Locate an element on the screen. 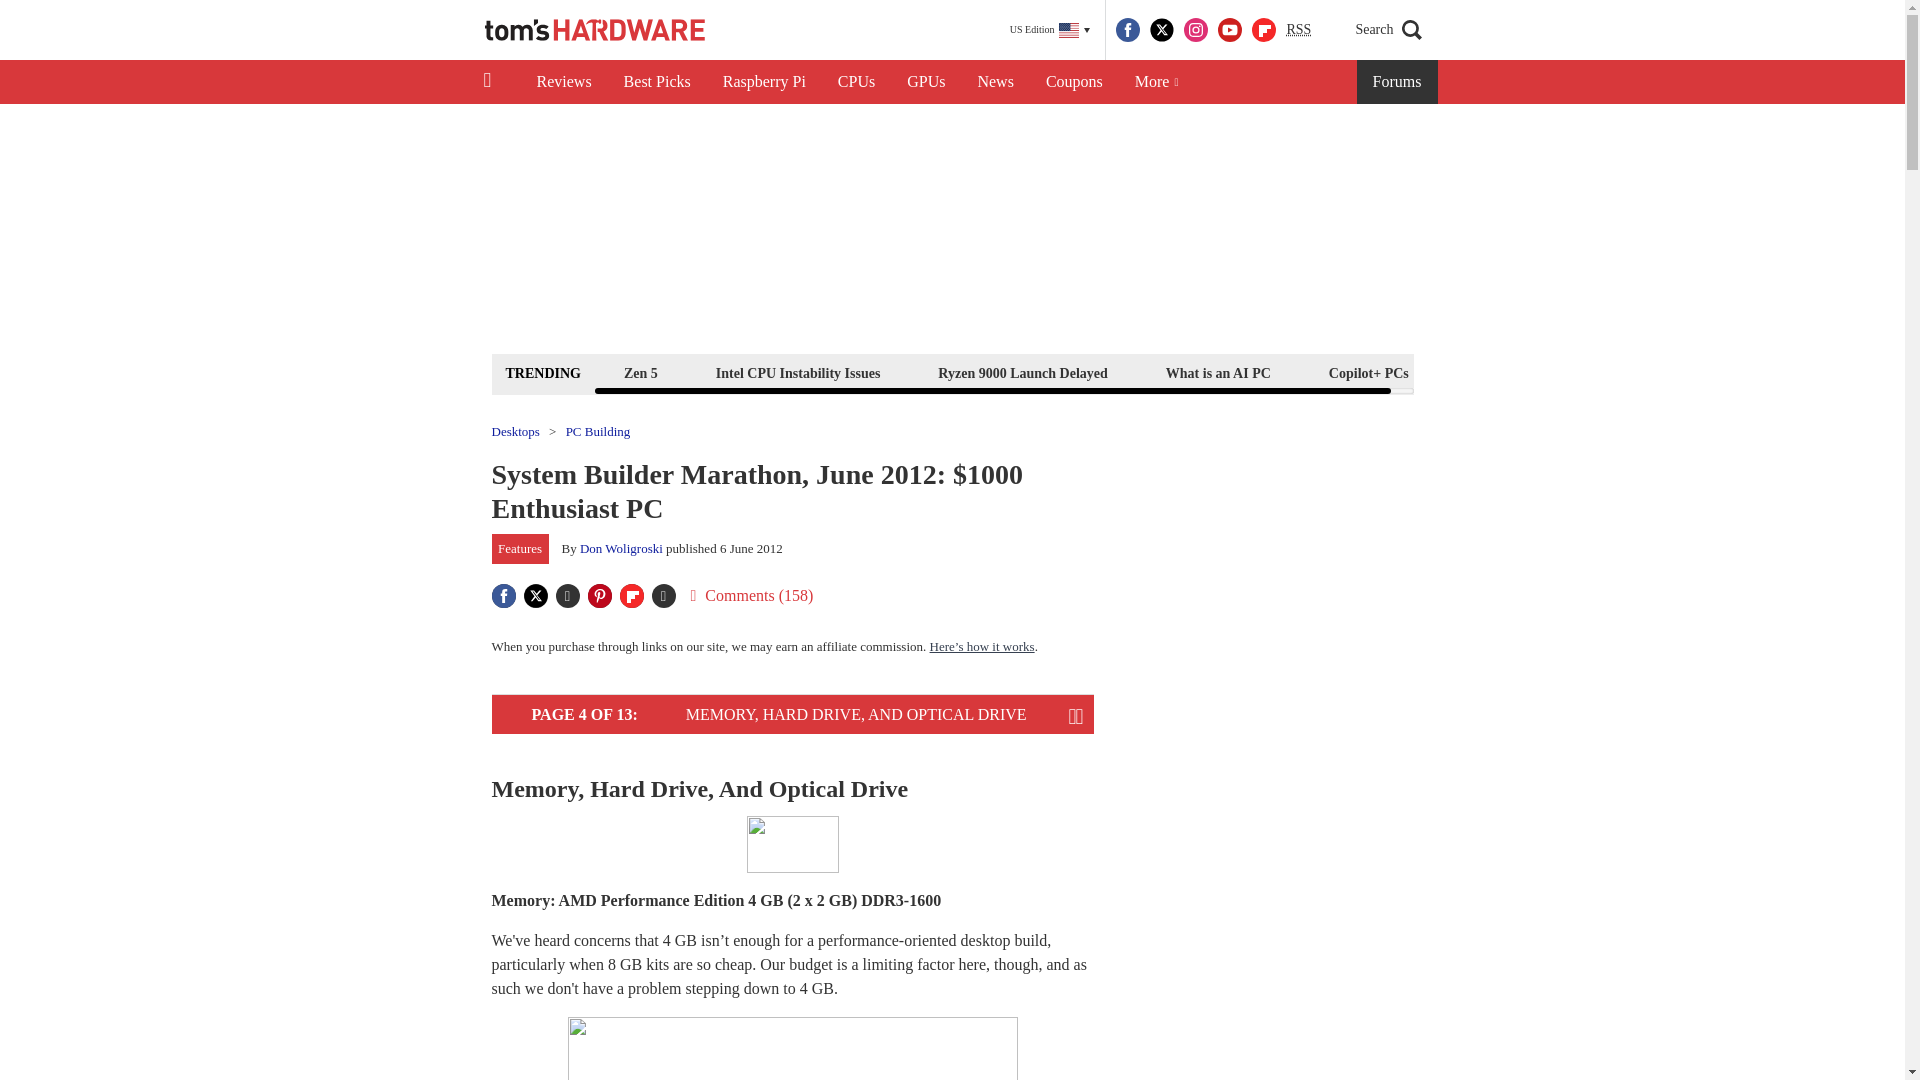  Reviews is located at coordinates (563, 82).